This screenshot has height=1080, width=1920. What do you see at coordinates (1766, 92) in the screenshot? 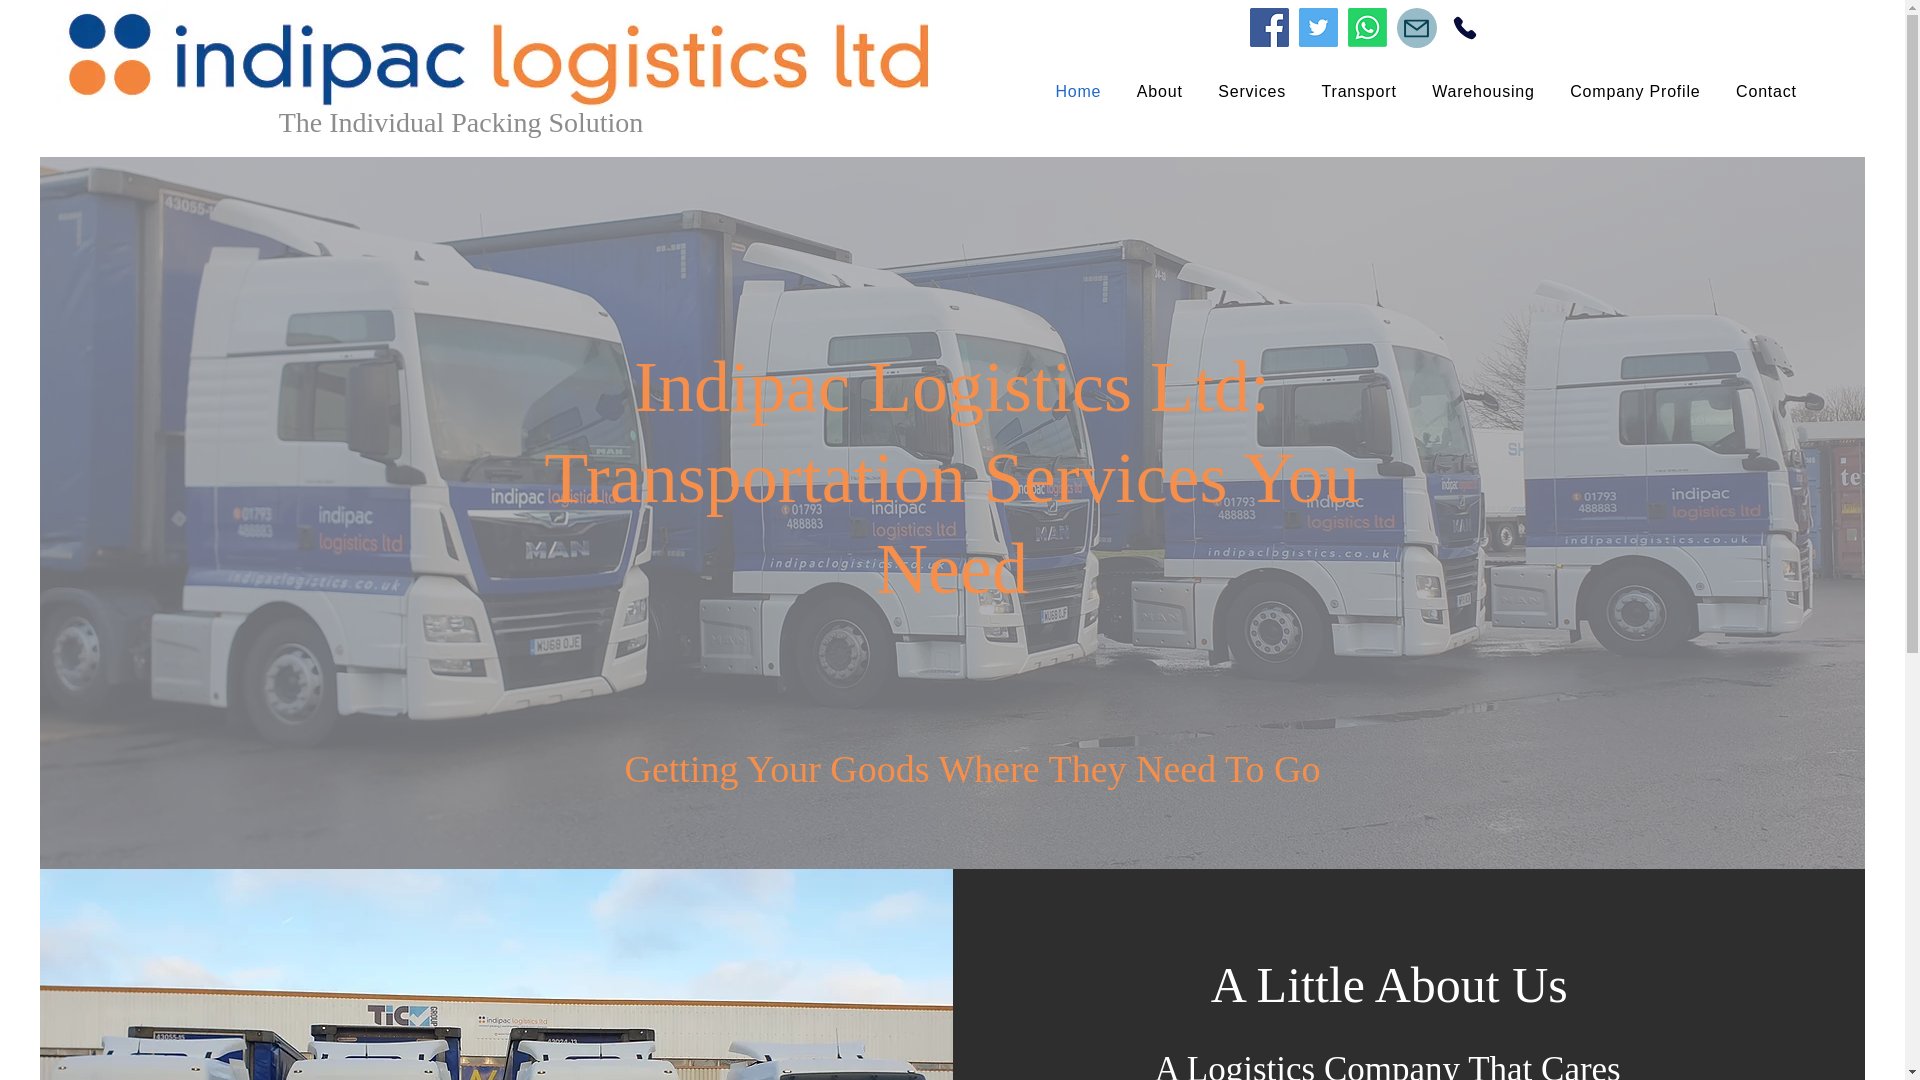
I see `Contact` at bounding box center [1766, 92].